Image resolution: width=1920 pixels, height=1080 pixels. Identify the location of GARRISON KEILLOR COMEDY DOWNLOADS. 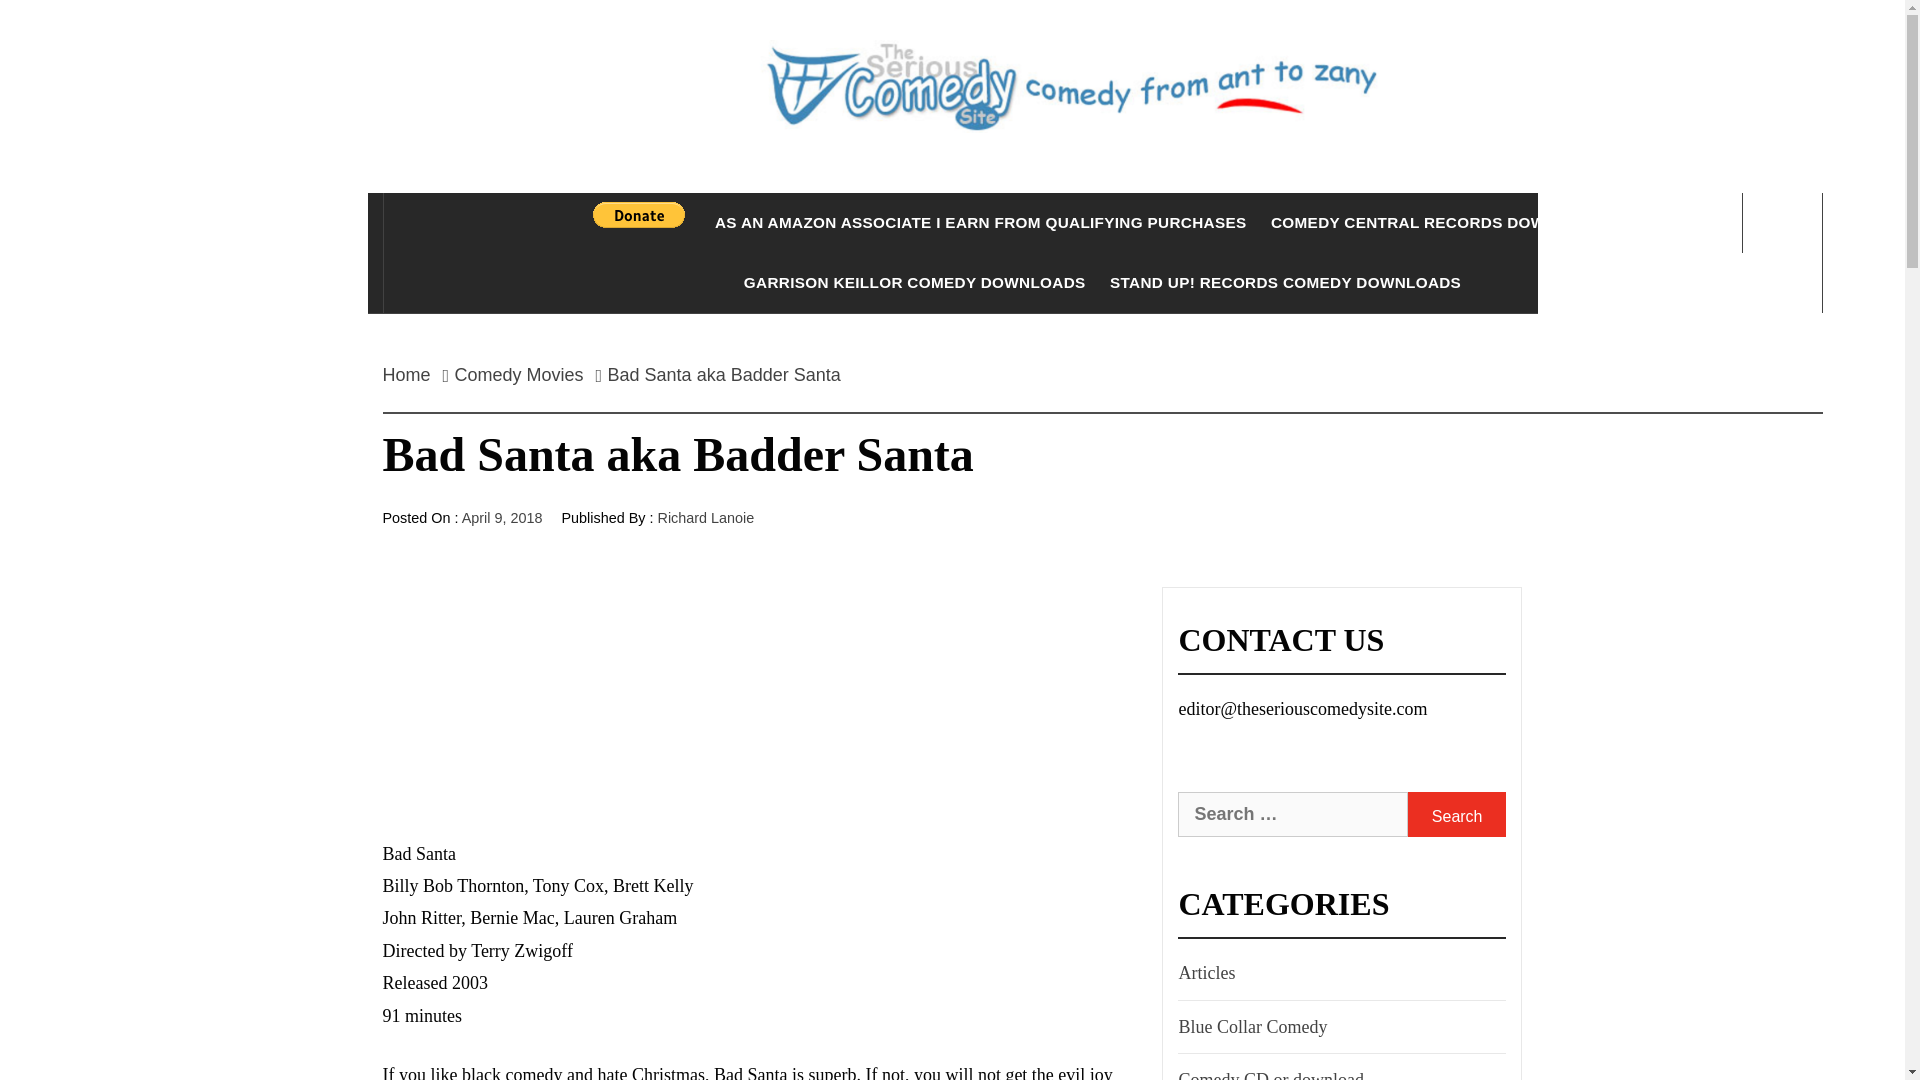
(914, 282).